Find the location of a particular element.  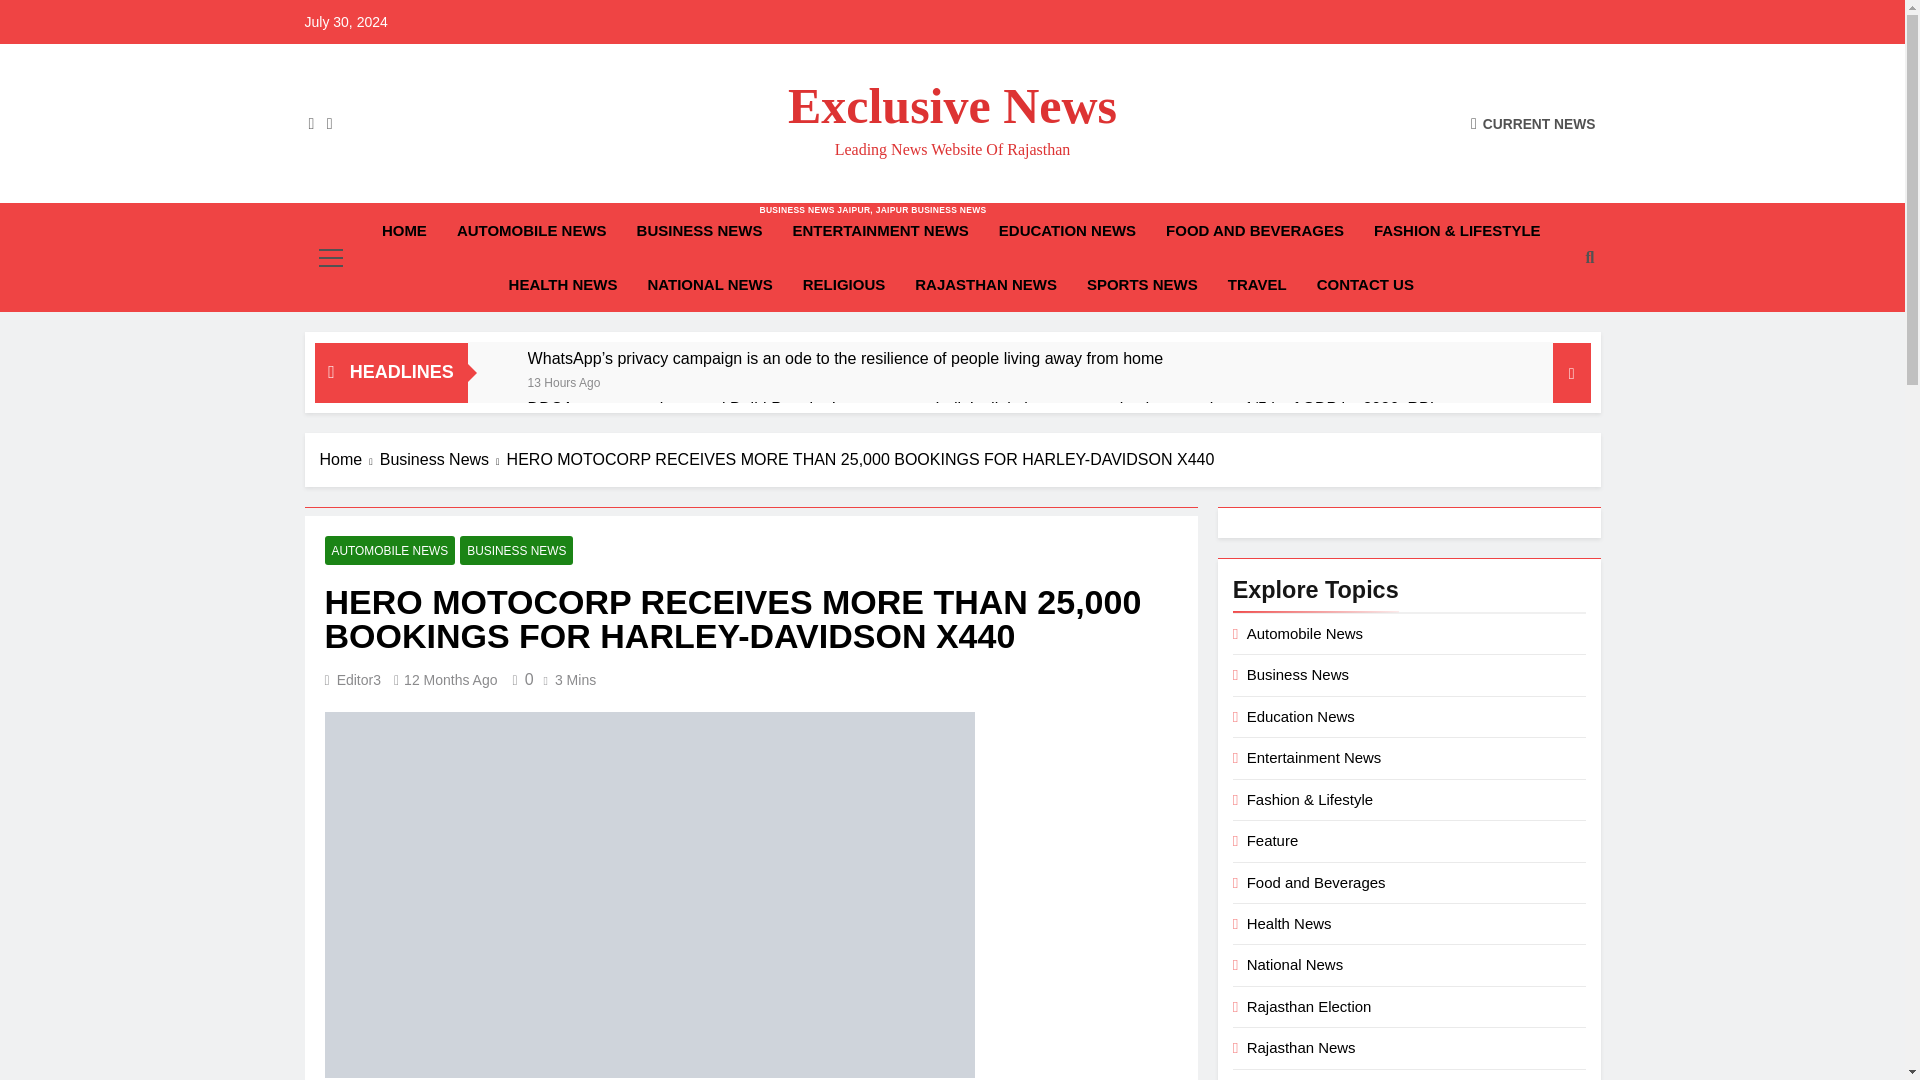

DDCA announces inaugural Delhi Premier League is located at coordinates (700, 231).